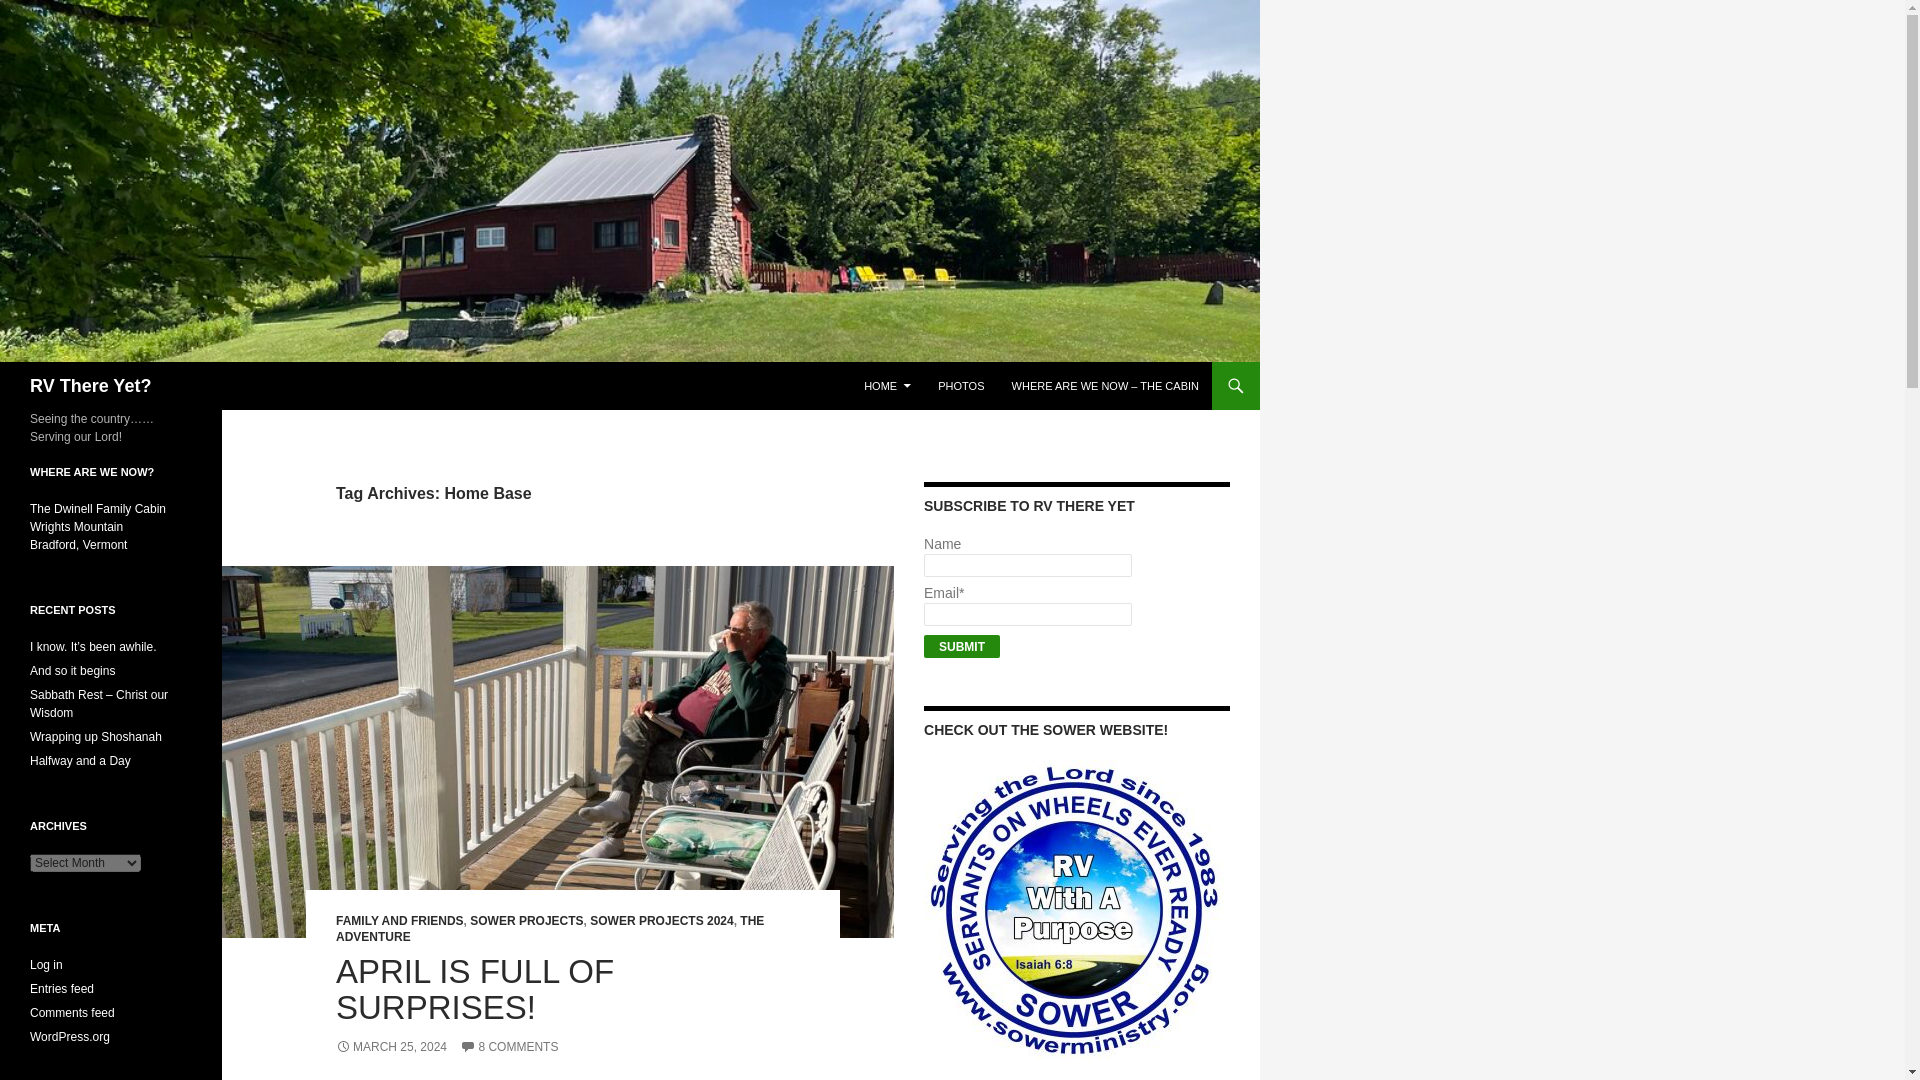 This screenshot has width=1920, height=1080. I want to click on SOWER PROJECTS, so click(526, 920).